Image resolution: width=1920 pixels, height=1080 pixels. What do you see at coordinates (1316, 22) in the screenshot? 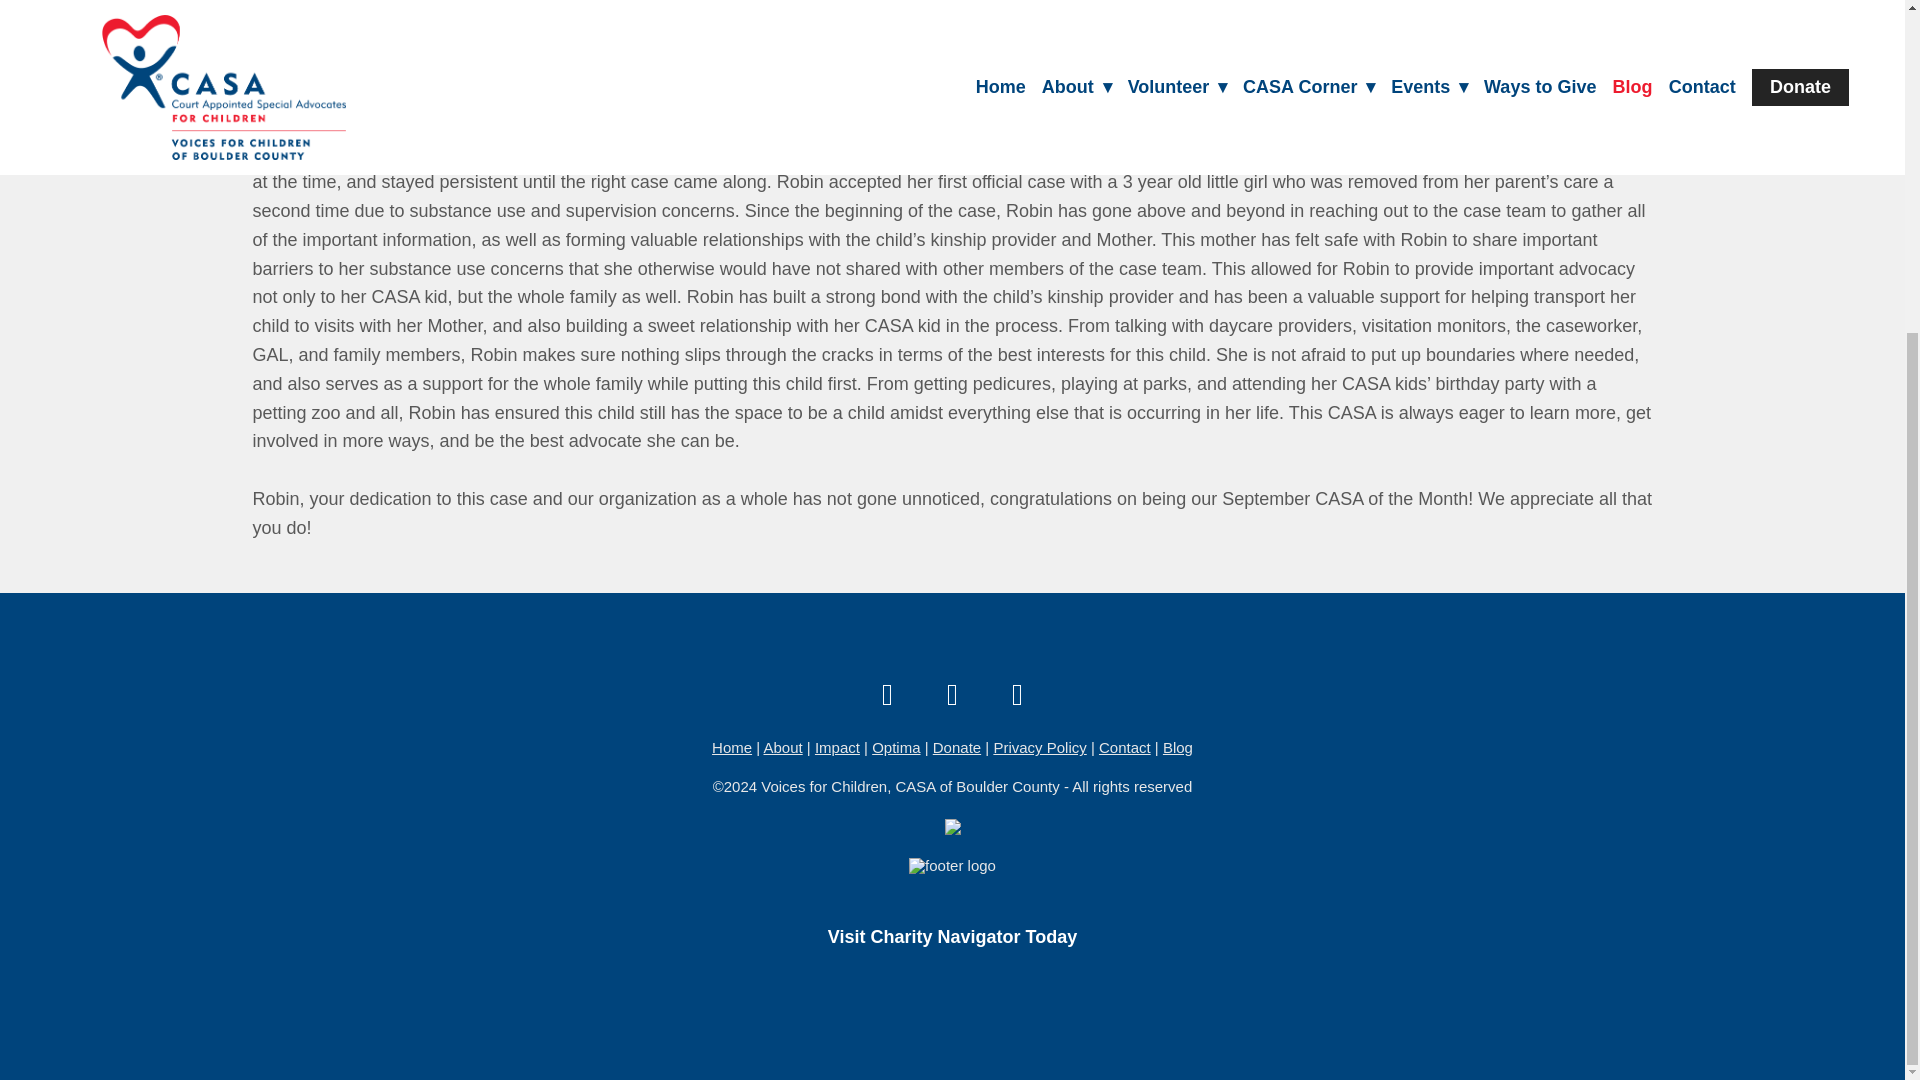
I see `Robin Davidson` at bounding box center [1316, 22].